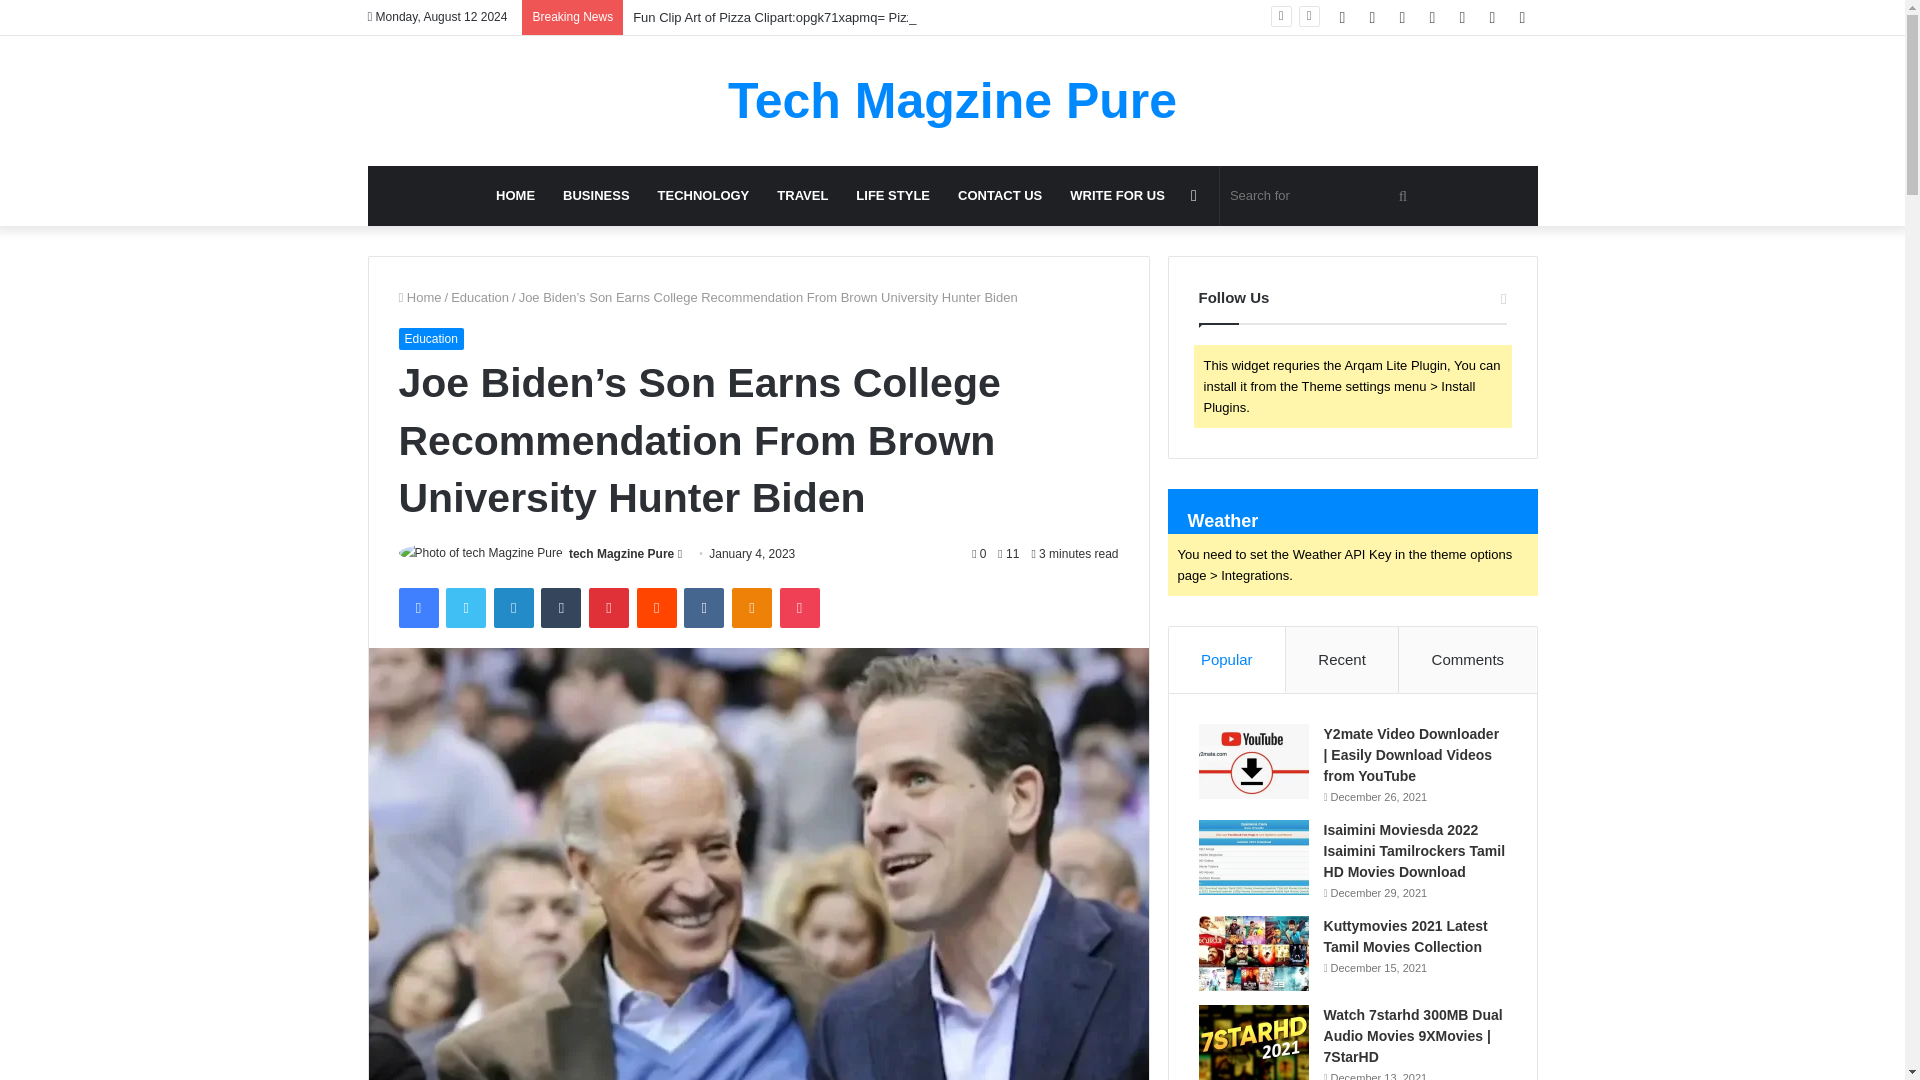 This screenshot has height=1080, width=1920. What do you see at coordinates (799, 607) in the screenshot?
I see `Pocket` at bounding box center [799, 607].